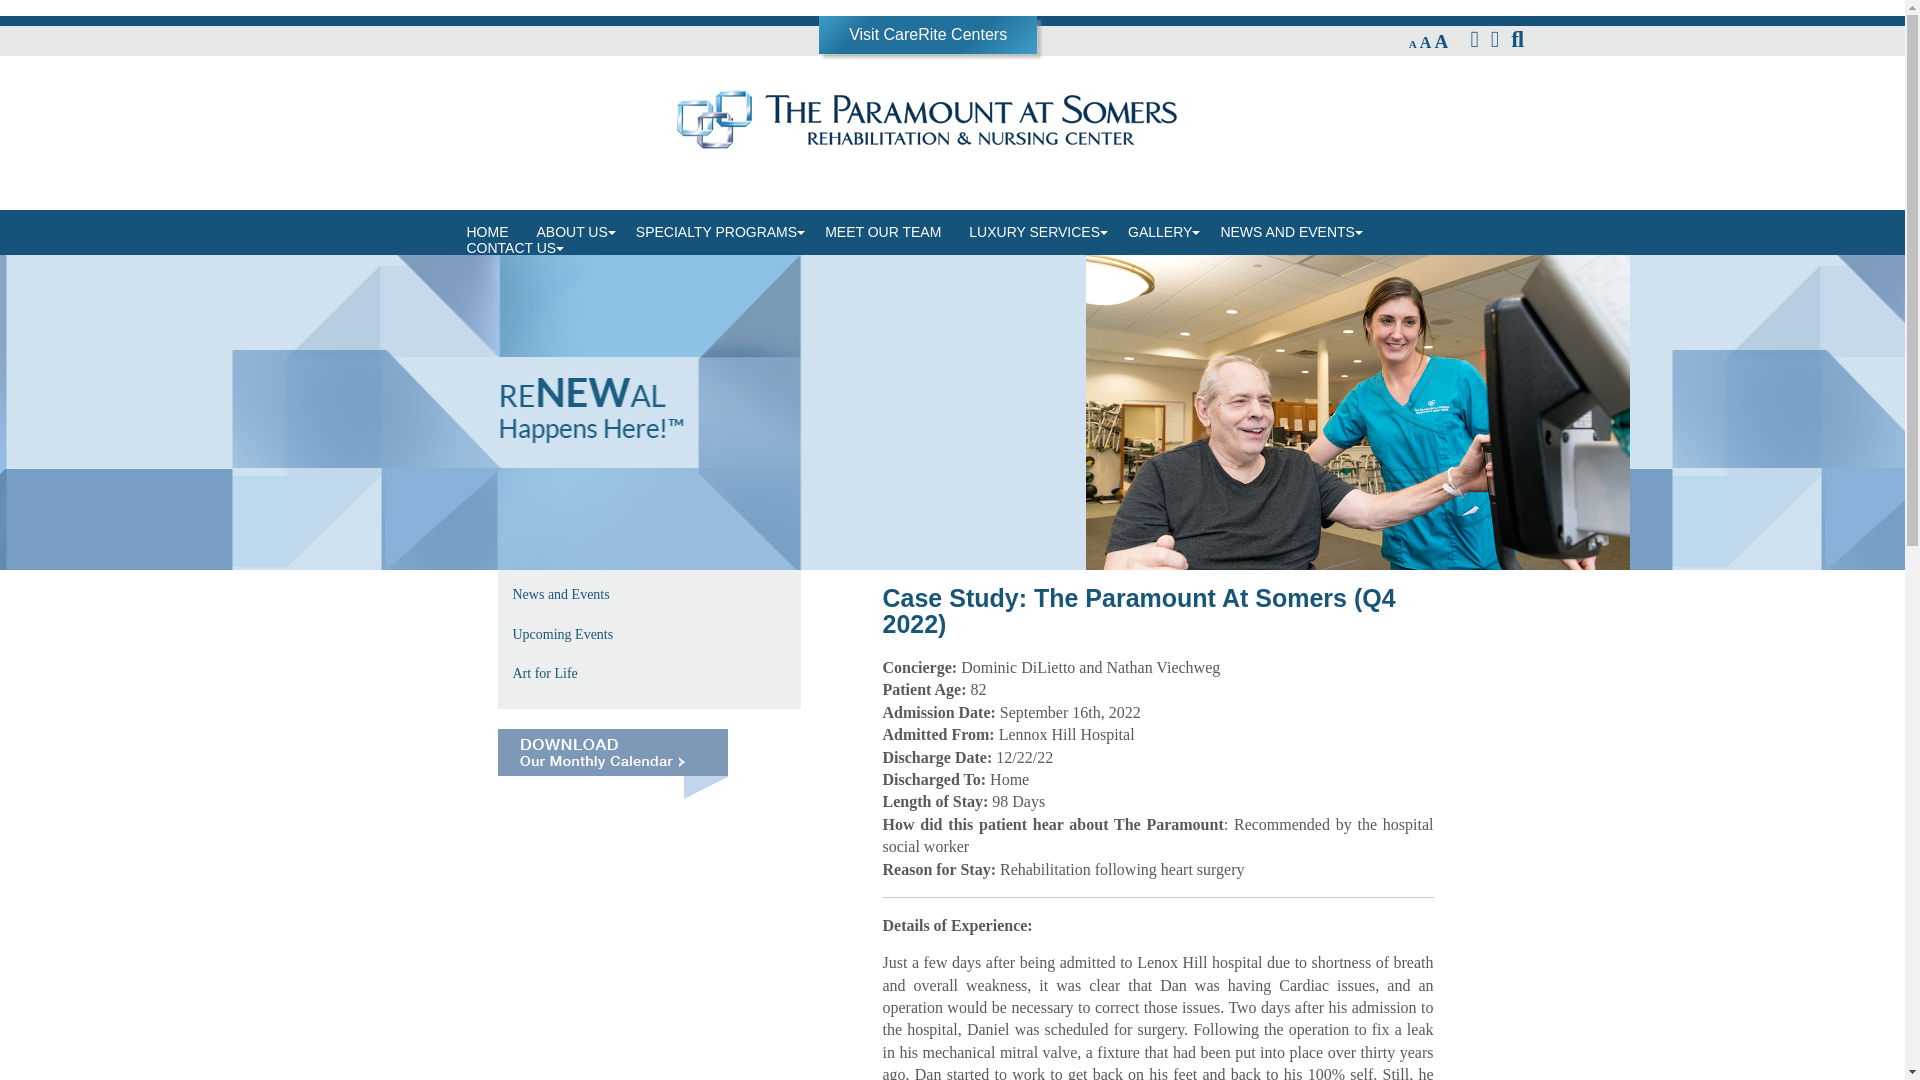  I want to click on GALLERY, so click(1159, 232).